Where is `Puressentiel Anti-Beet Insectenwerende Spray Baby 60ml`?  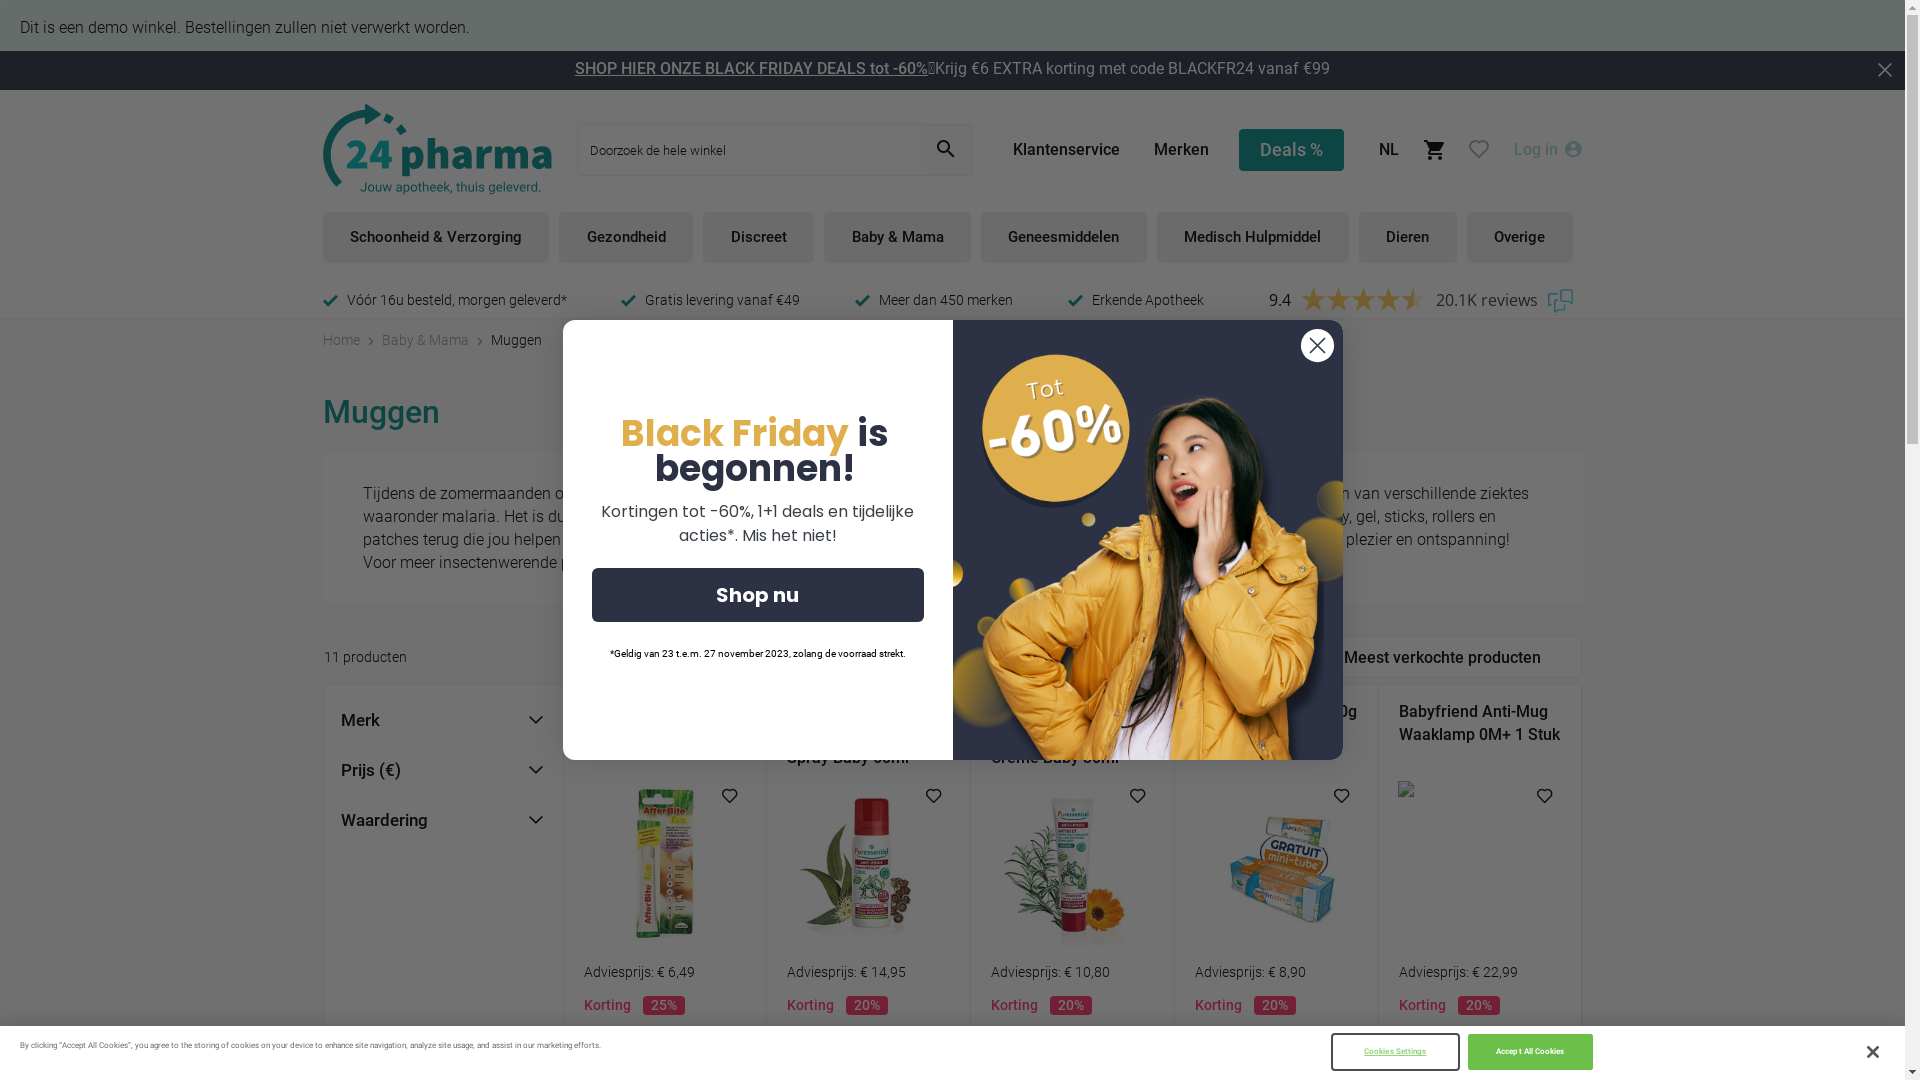
Puressentiel Anti-Beet Insectenwerende Spray Baby 60ml is located at coordinates (868, 734).